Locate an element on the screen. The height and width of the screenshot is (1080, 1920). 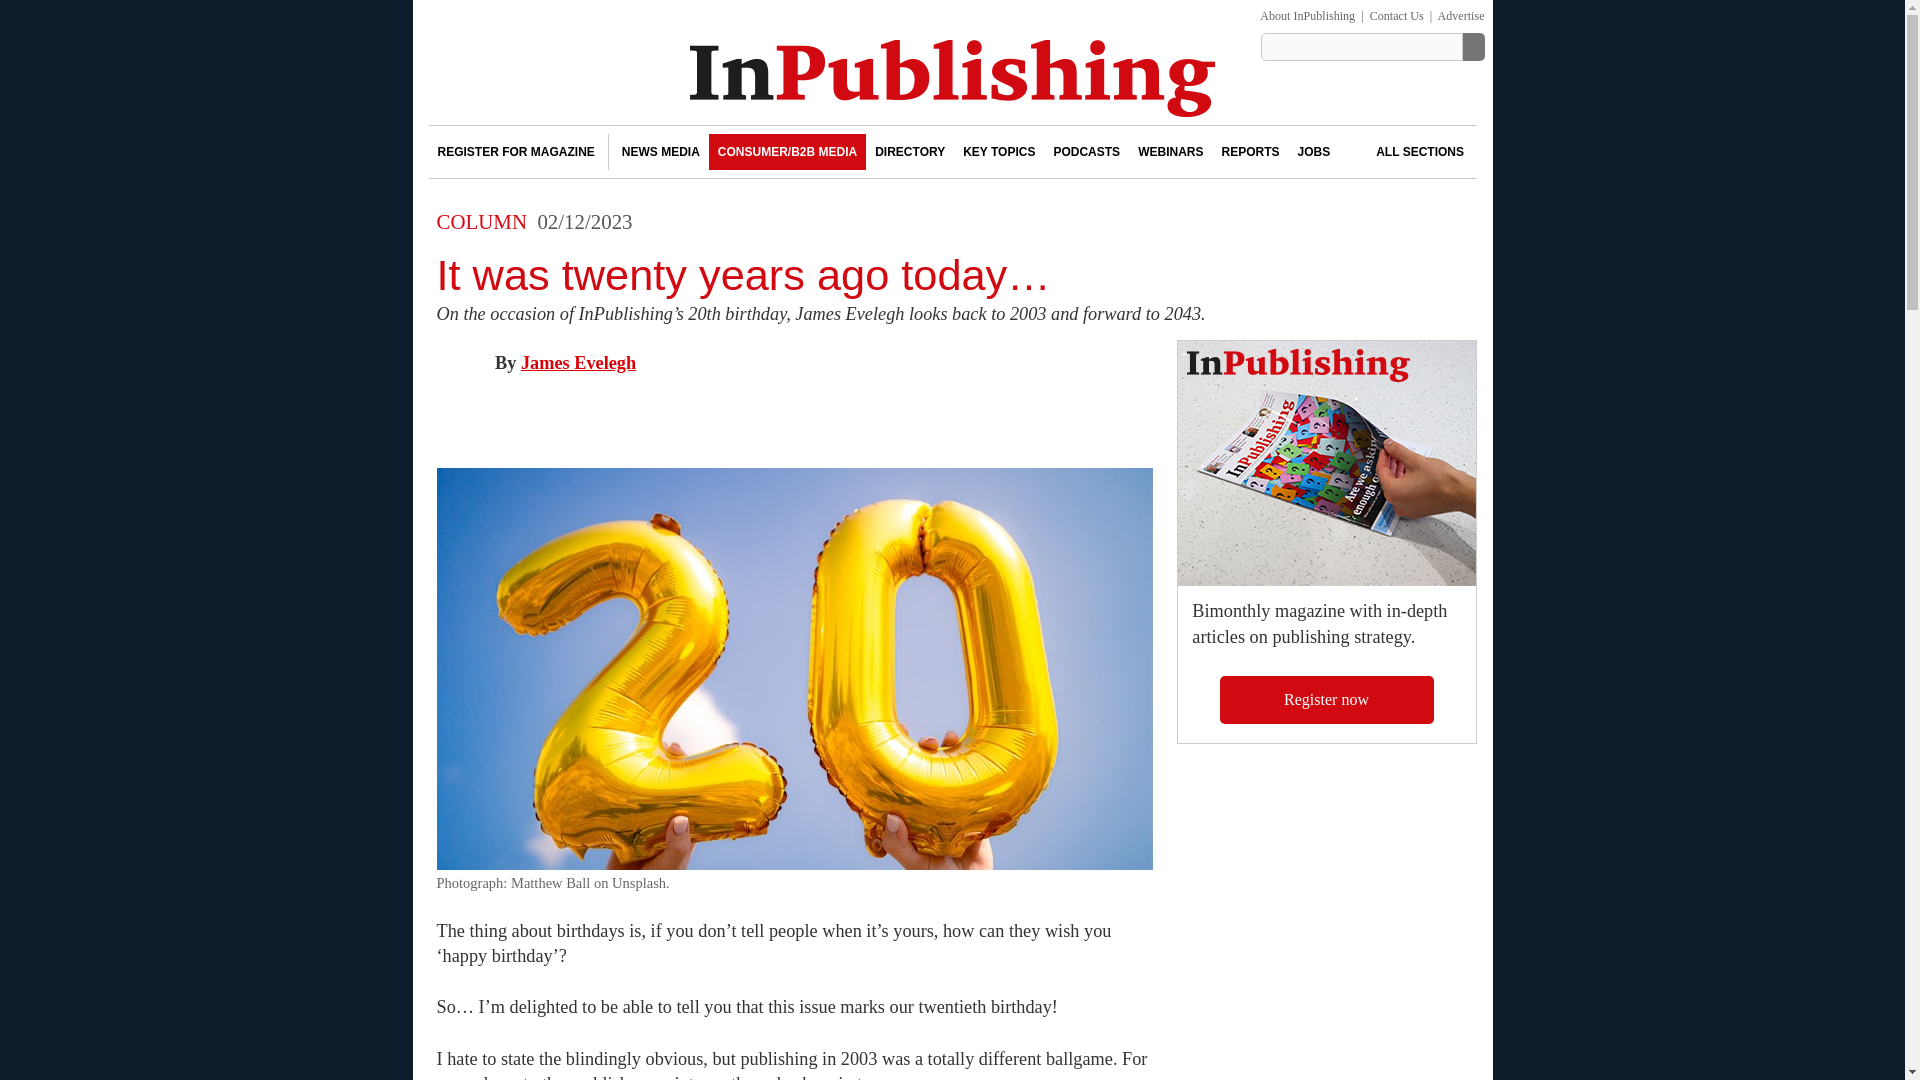
DIRECTORY is located at coordinates (910, 151).